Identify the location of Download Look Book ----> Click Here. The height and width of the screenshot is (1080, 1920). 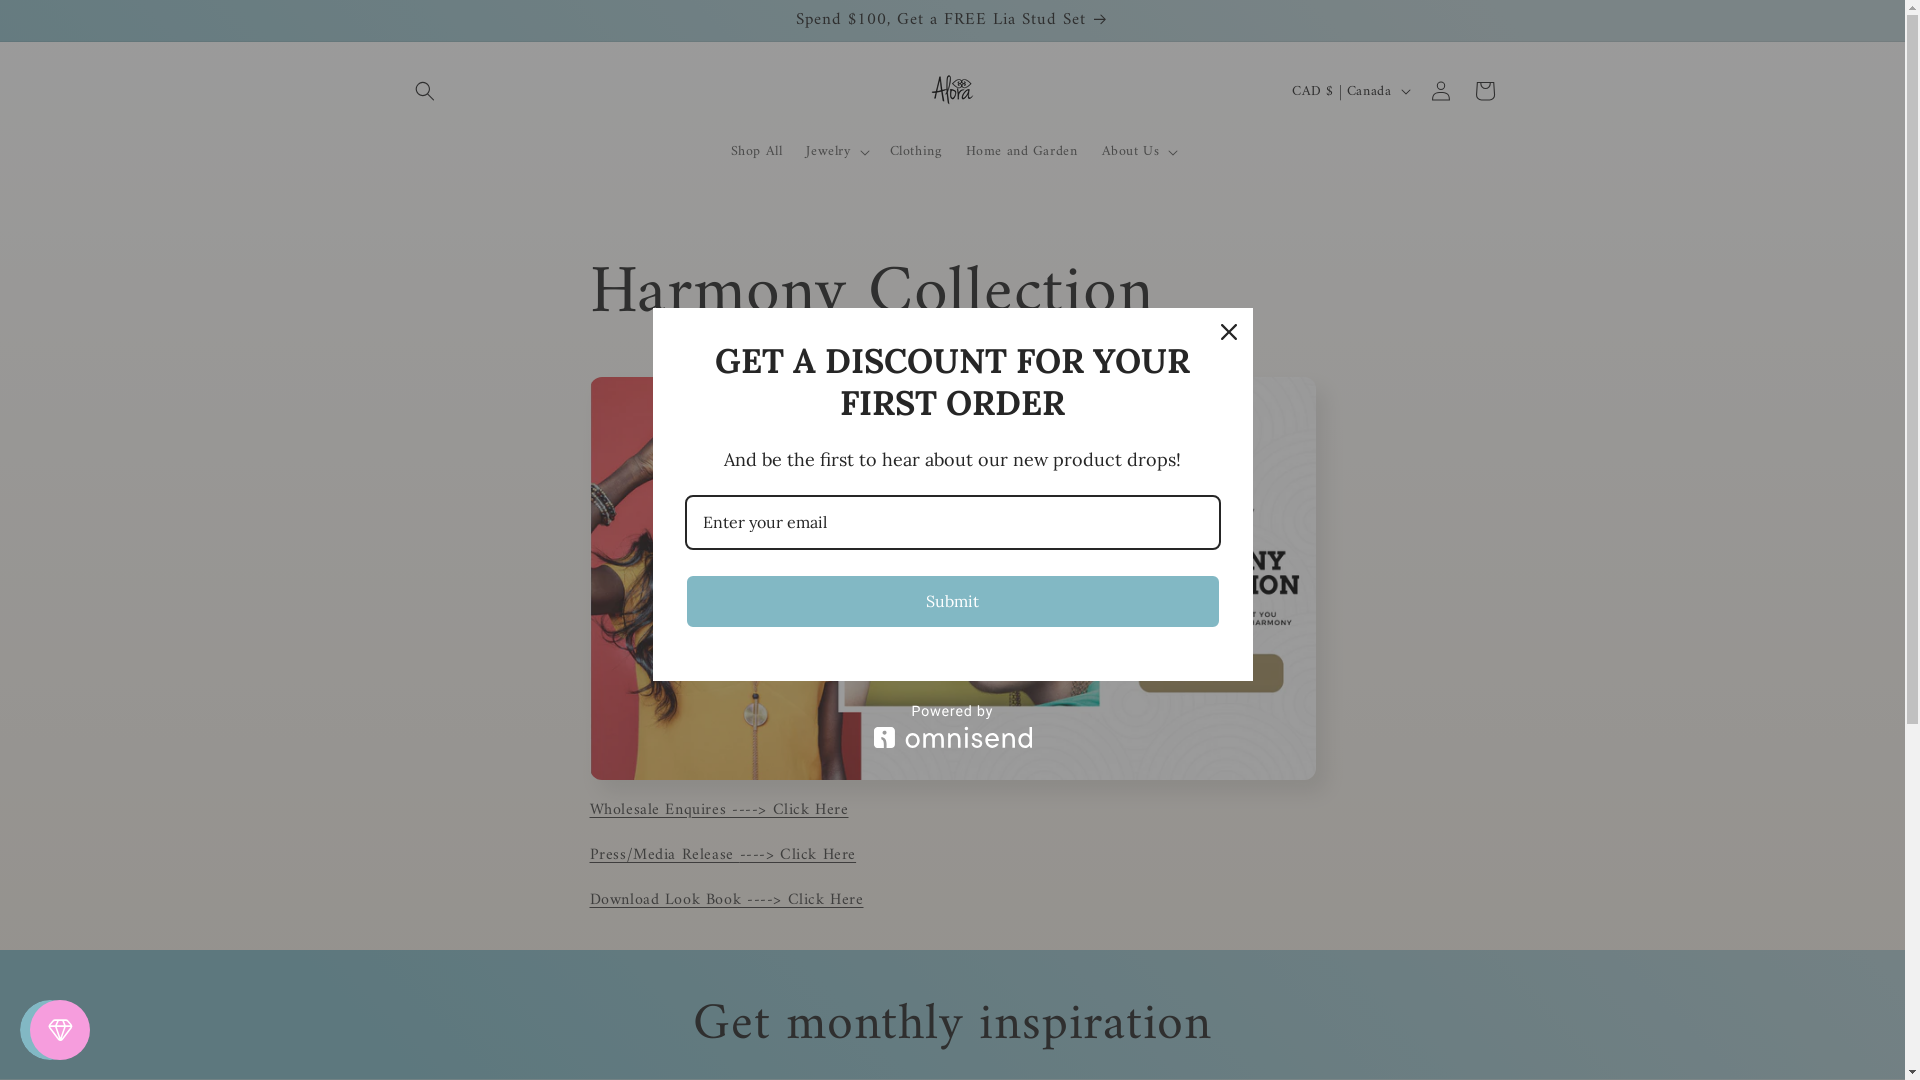
(727, 900).